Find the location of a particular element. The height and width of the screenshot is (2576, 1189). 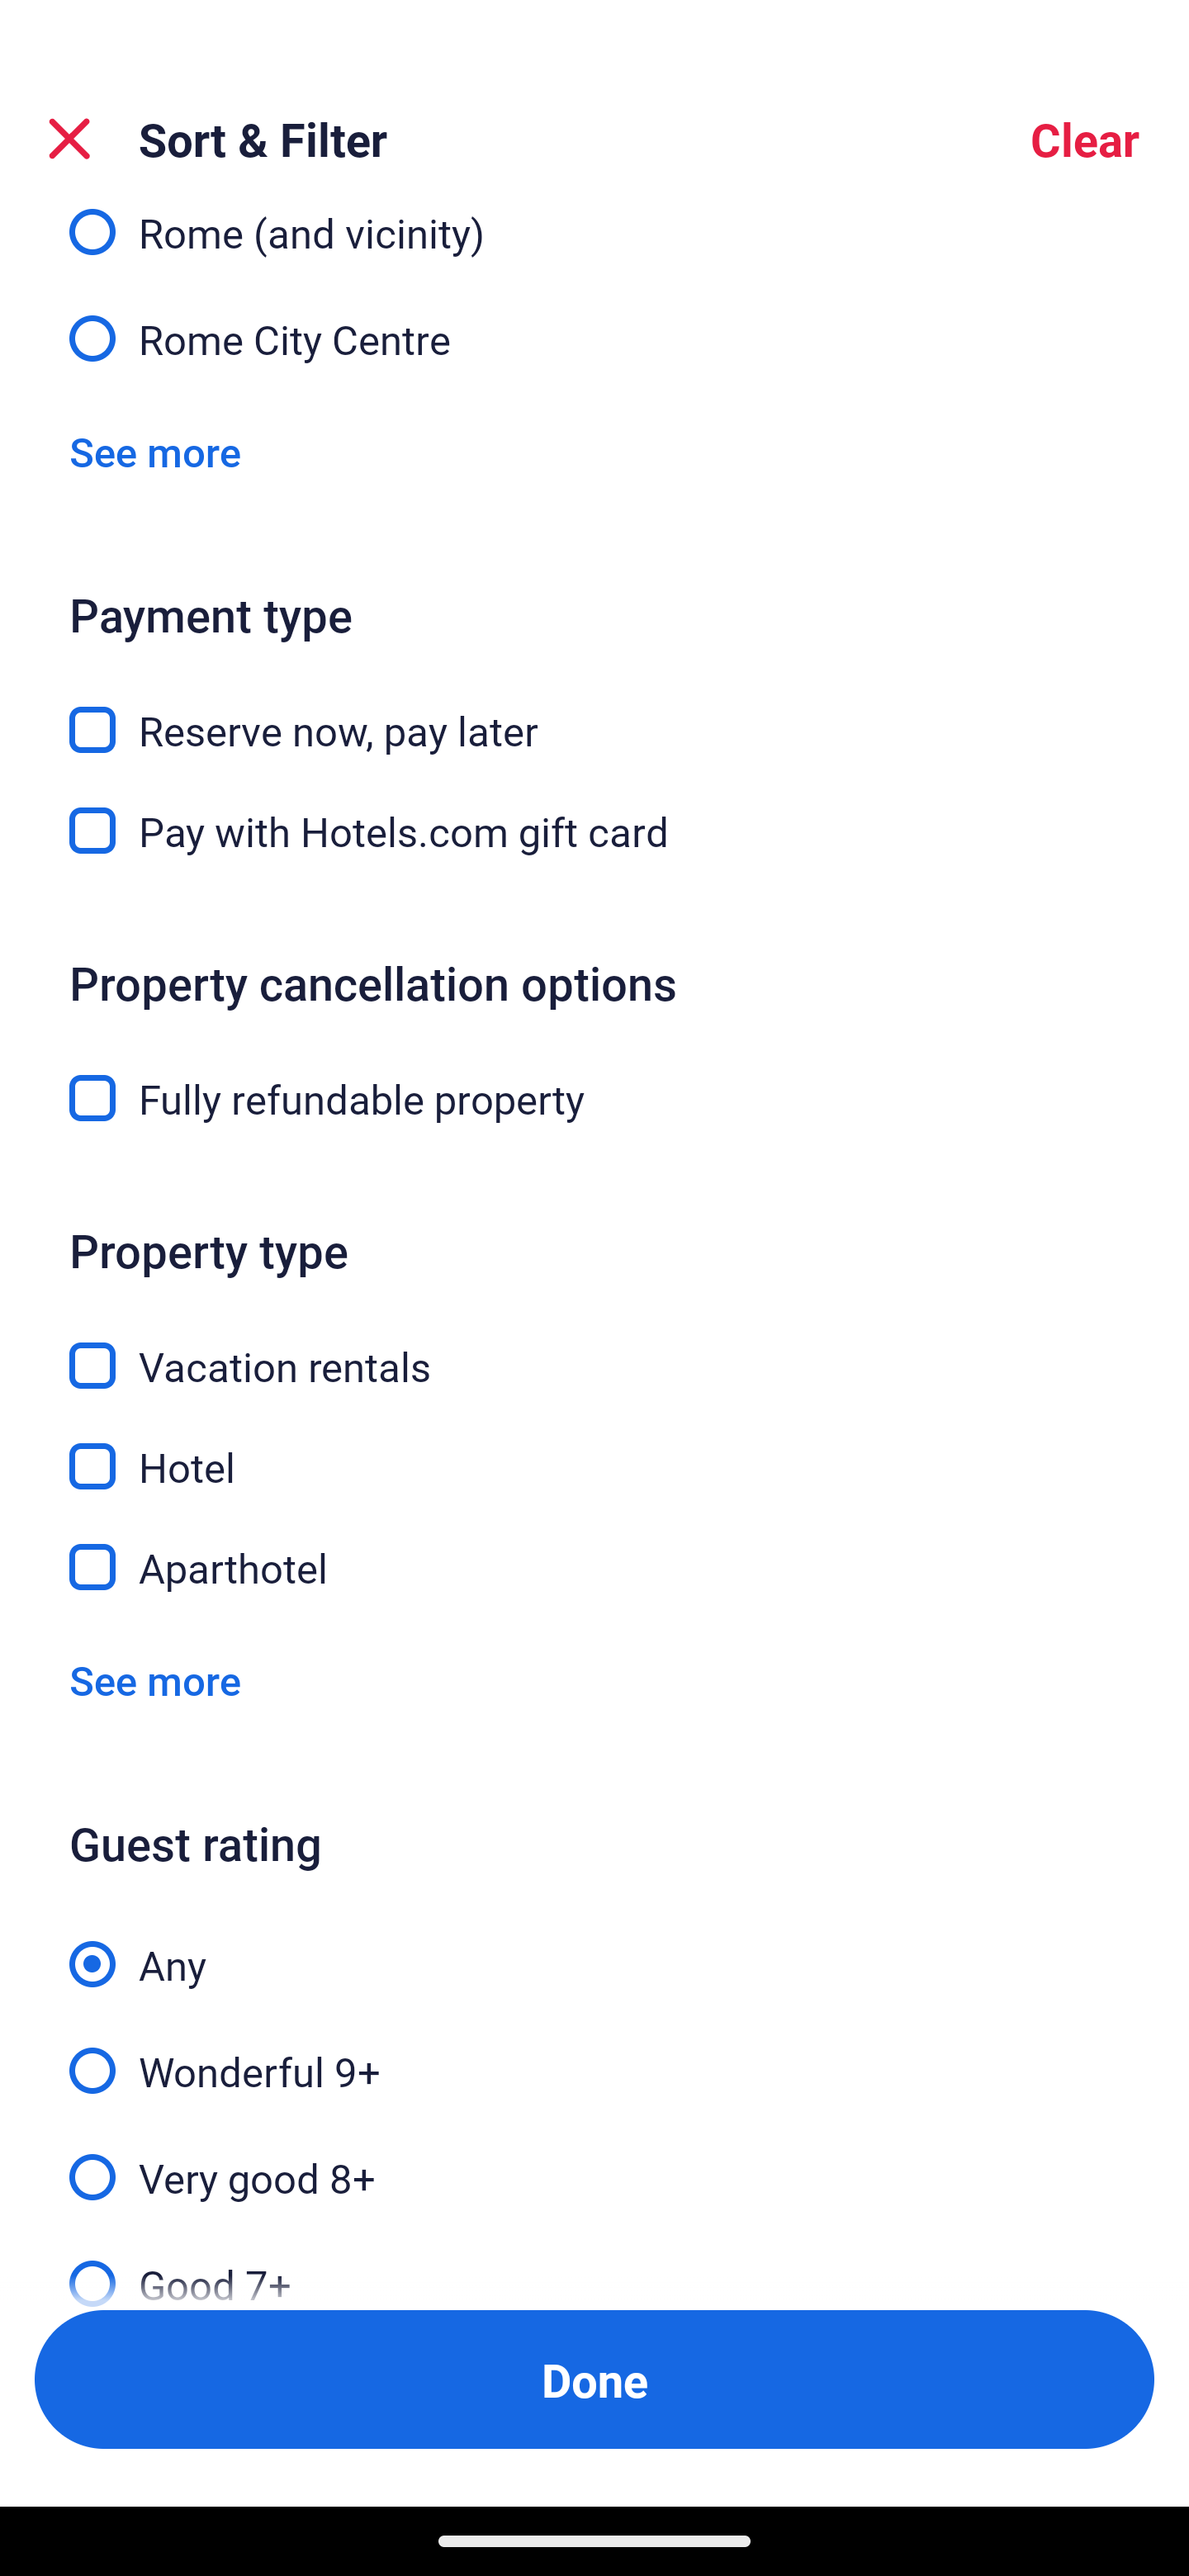

Good 7+ is located at coordinates (594, 2261).